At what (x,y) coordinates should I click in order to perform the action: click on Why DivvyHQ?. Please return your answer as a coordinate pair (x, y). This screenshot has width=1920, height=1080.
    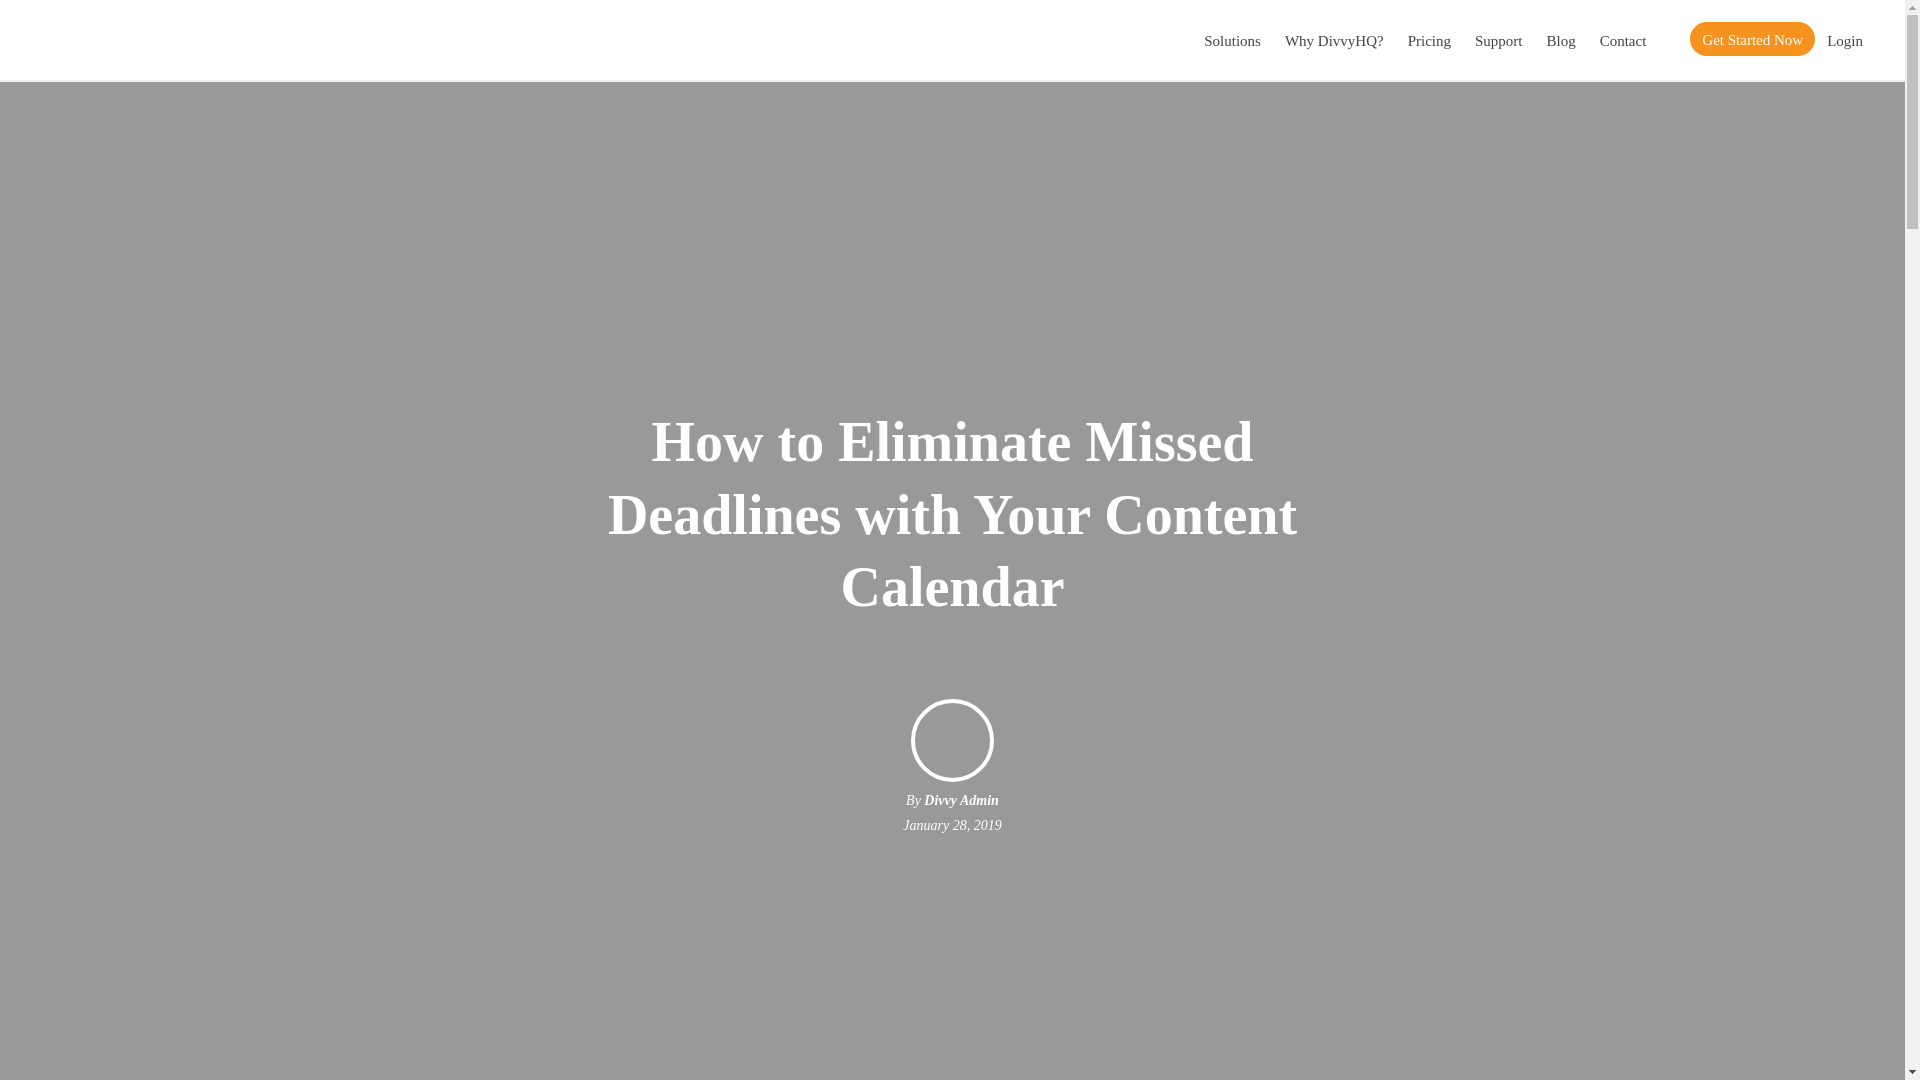
    Looking at the image, I should click on (1334, 40).